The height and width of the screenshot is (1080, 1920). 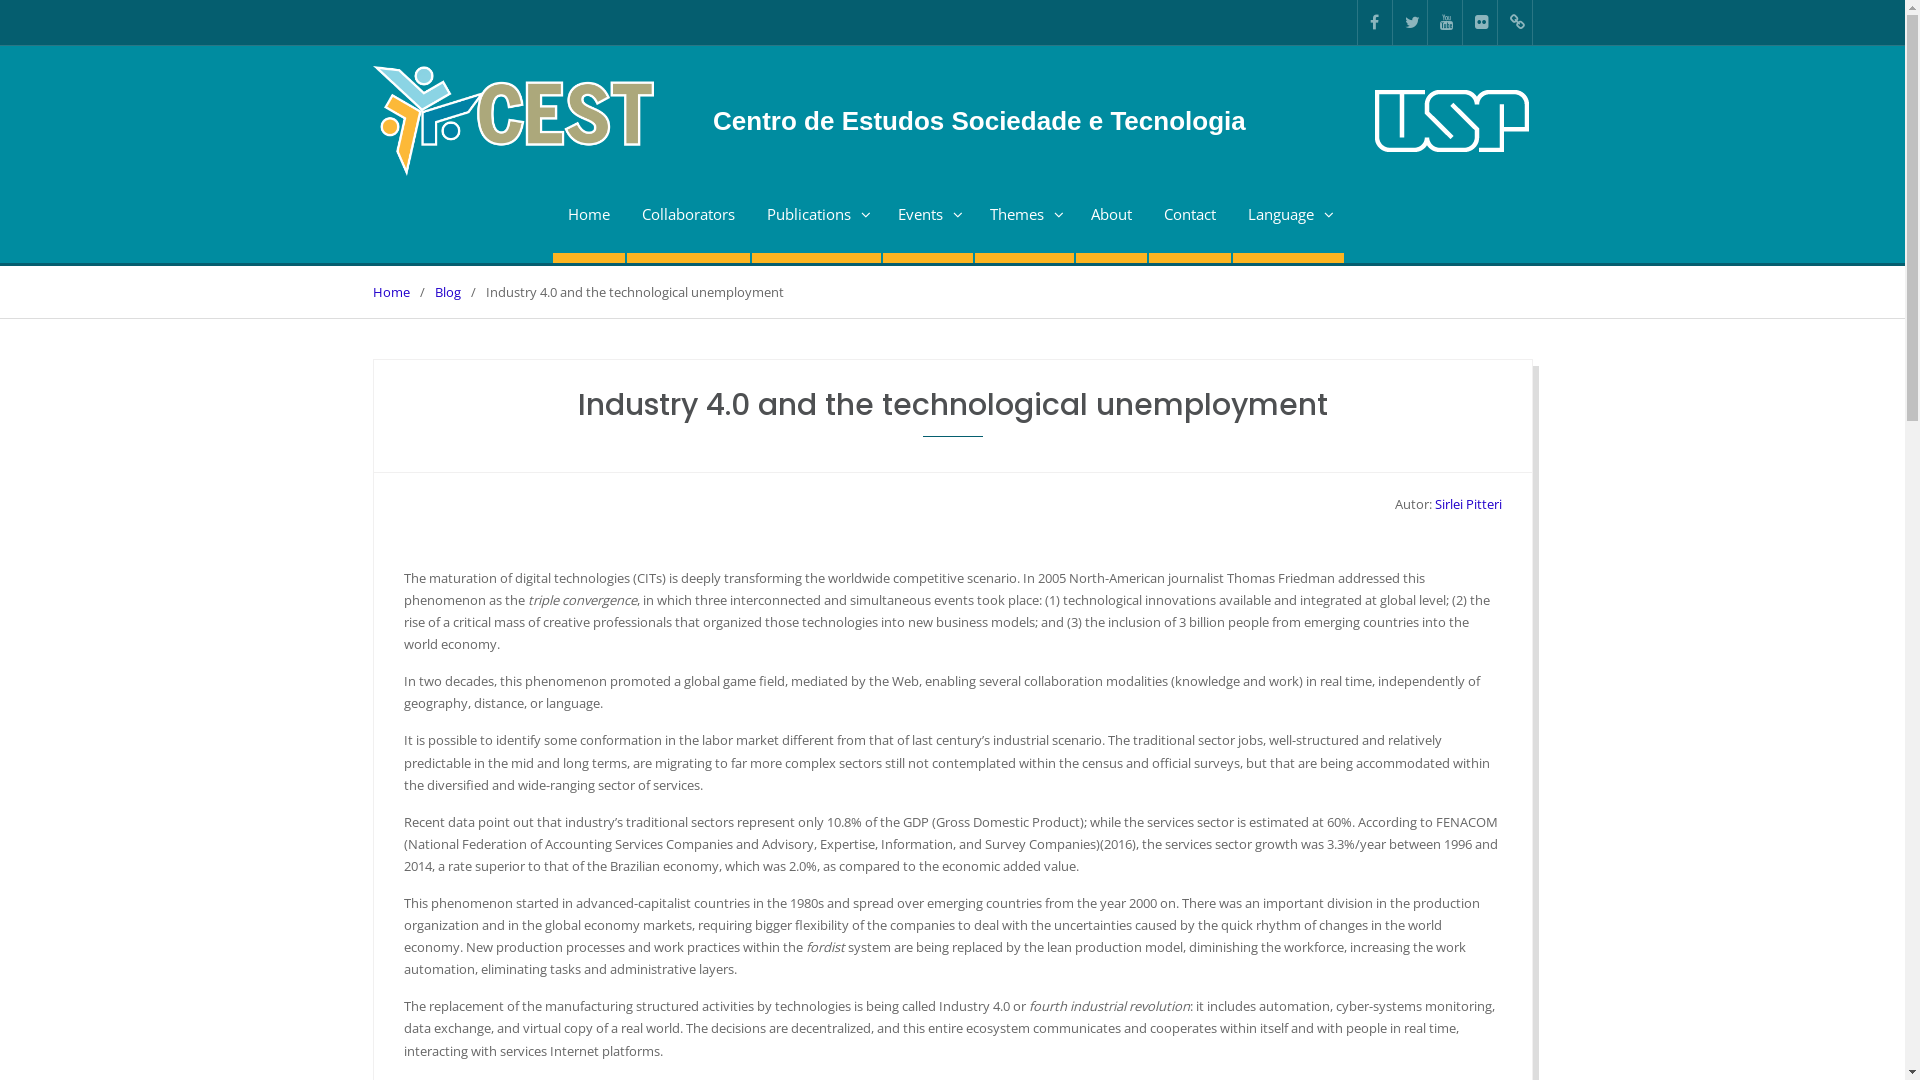 I want to click on Twitter, so click(x=1409, y=22).